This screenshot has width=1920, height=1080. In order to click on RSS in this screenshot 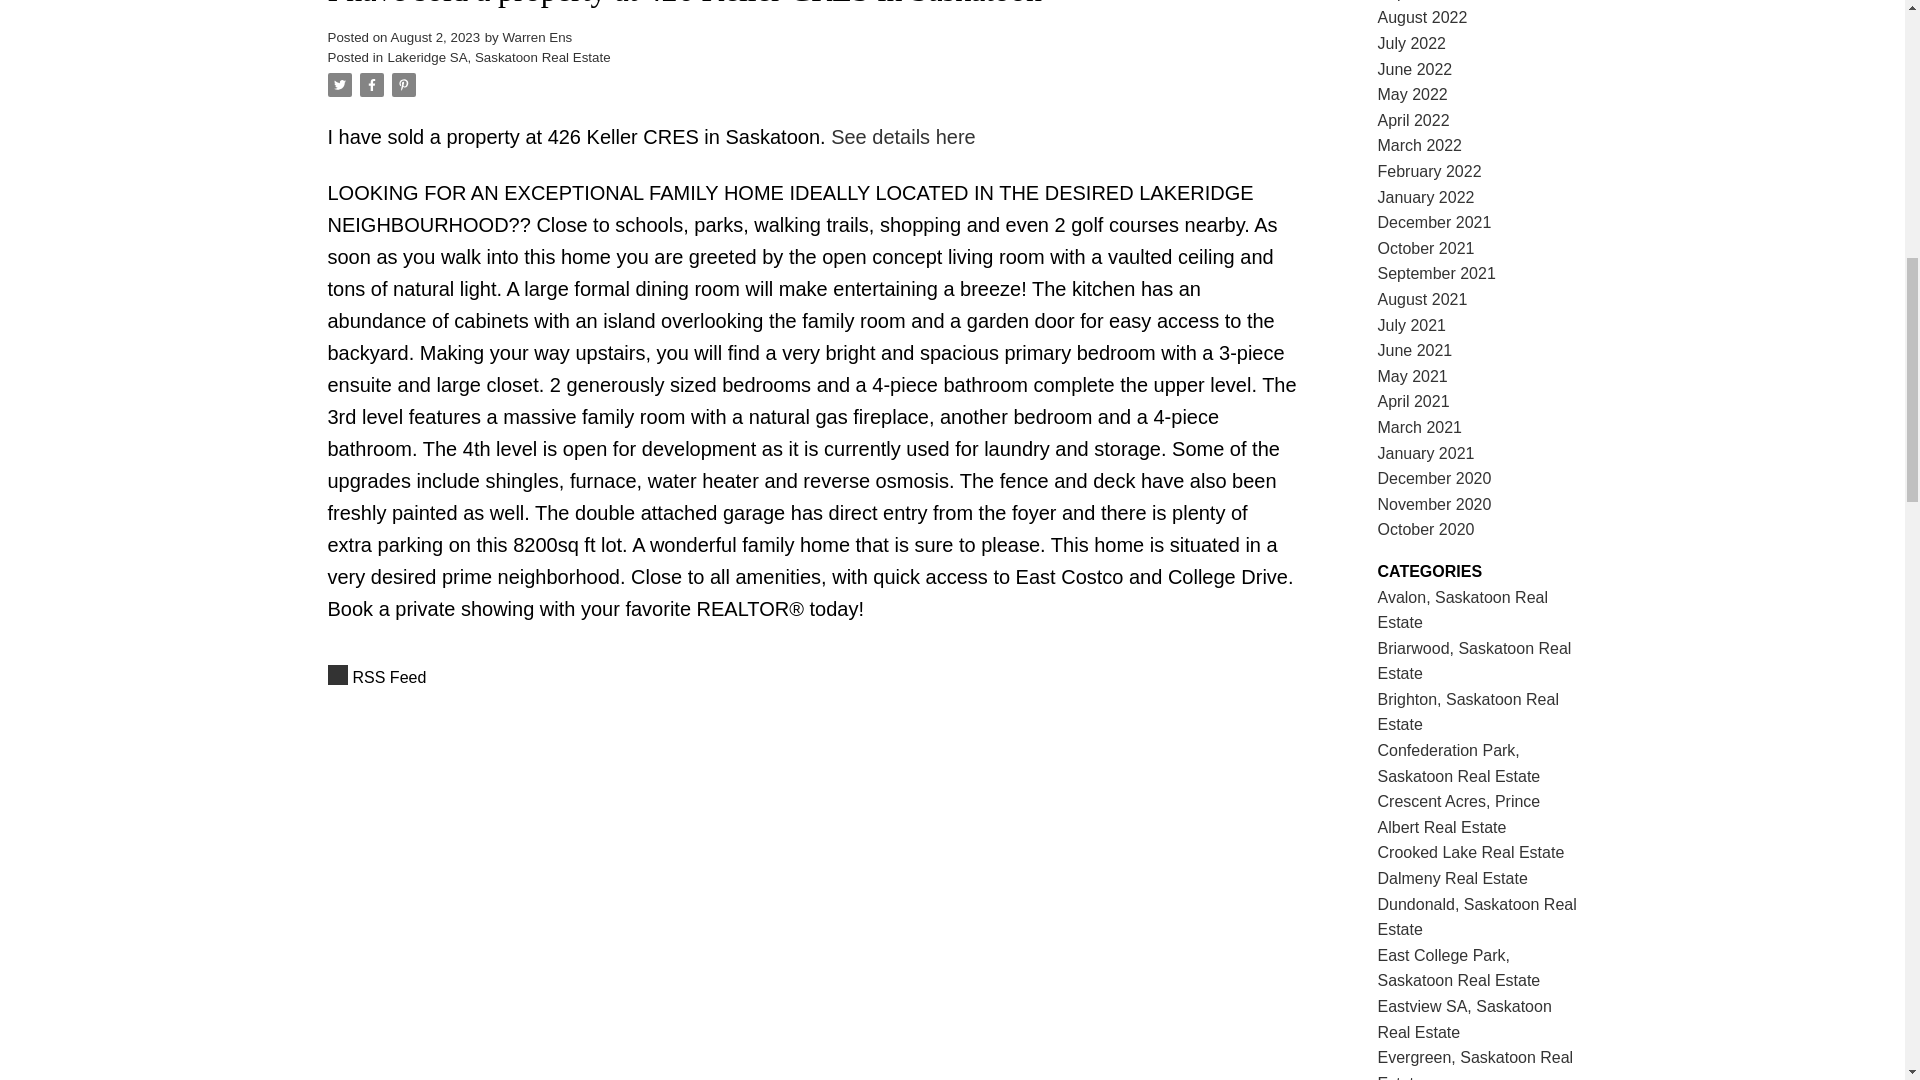, I will do `click(812, 678)`.